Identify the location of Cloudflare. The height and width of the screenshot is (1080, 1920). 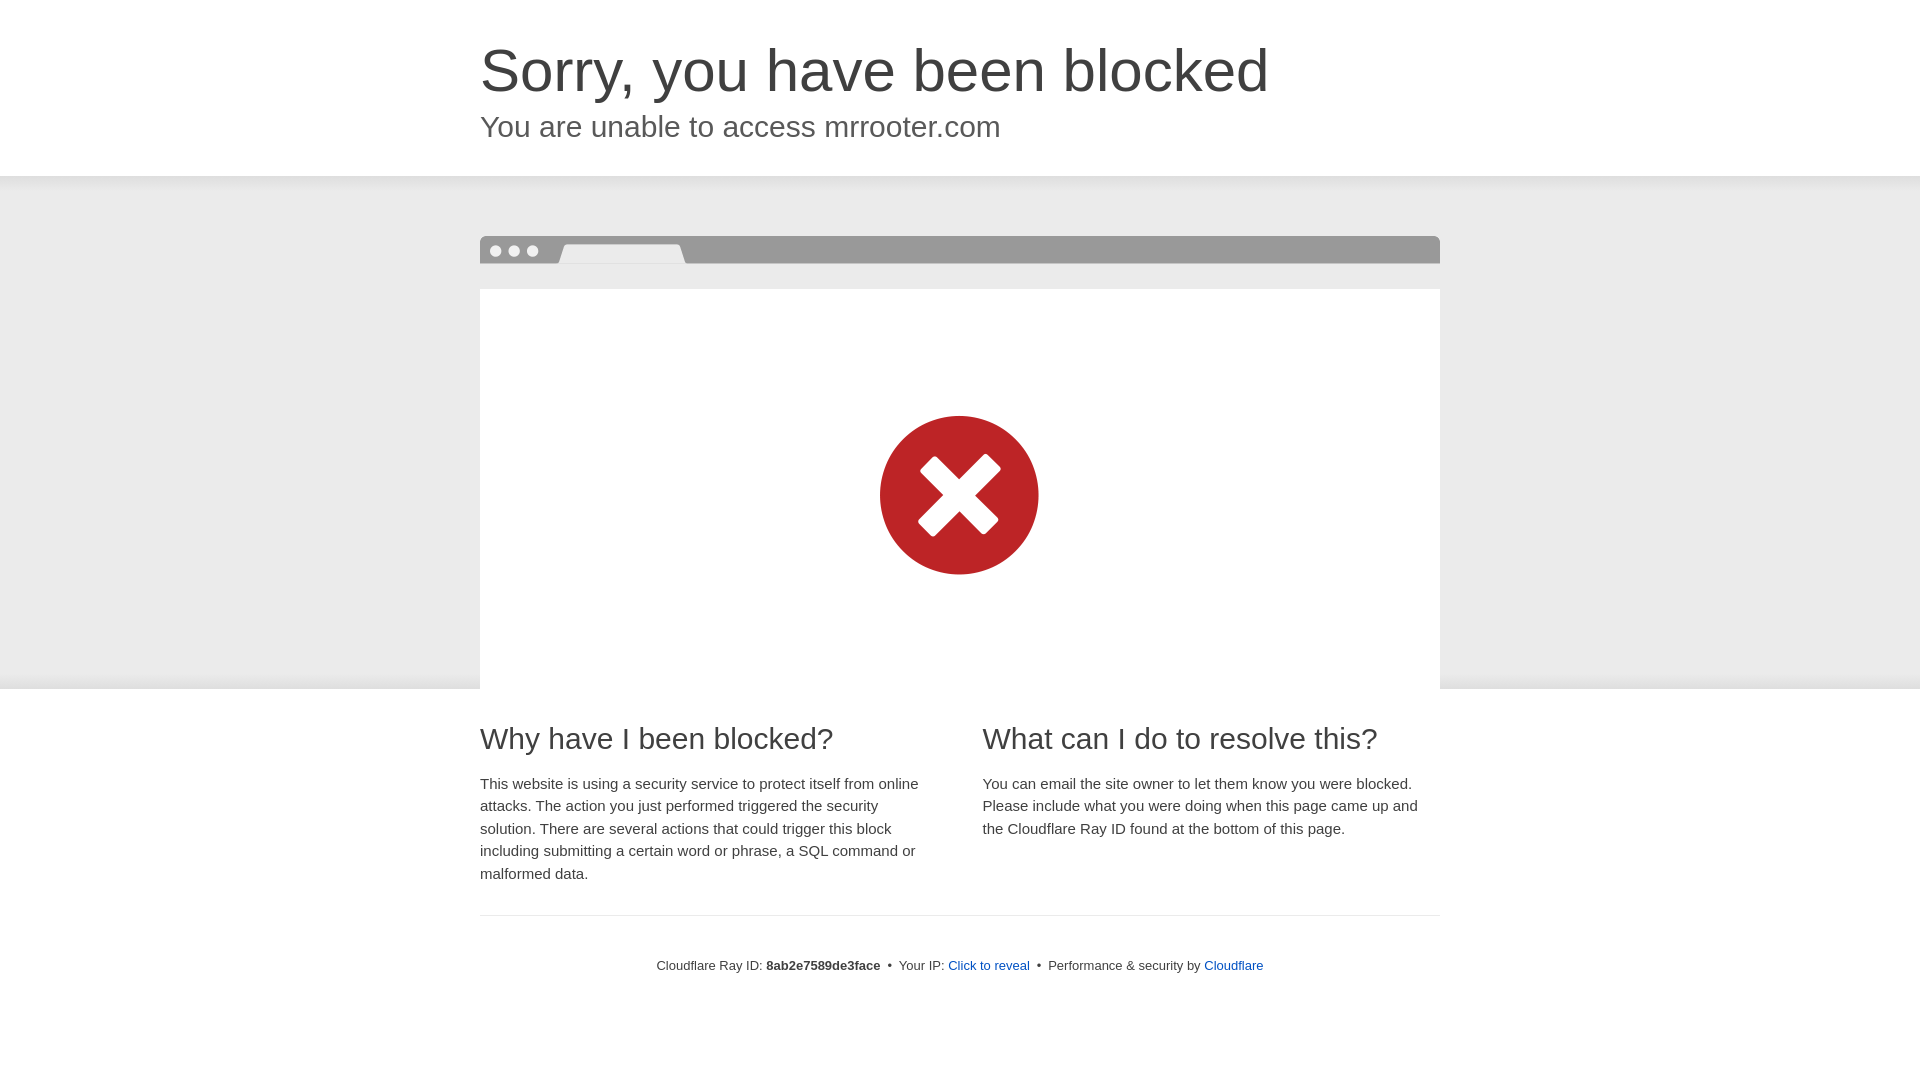
(1233, 965).